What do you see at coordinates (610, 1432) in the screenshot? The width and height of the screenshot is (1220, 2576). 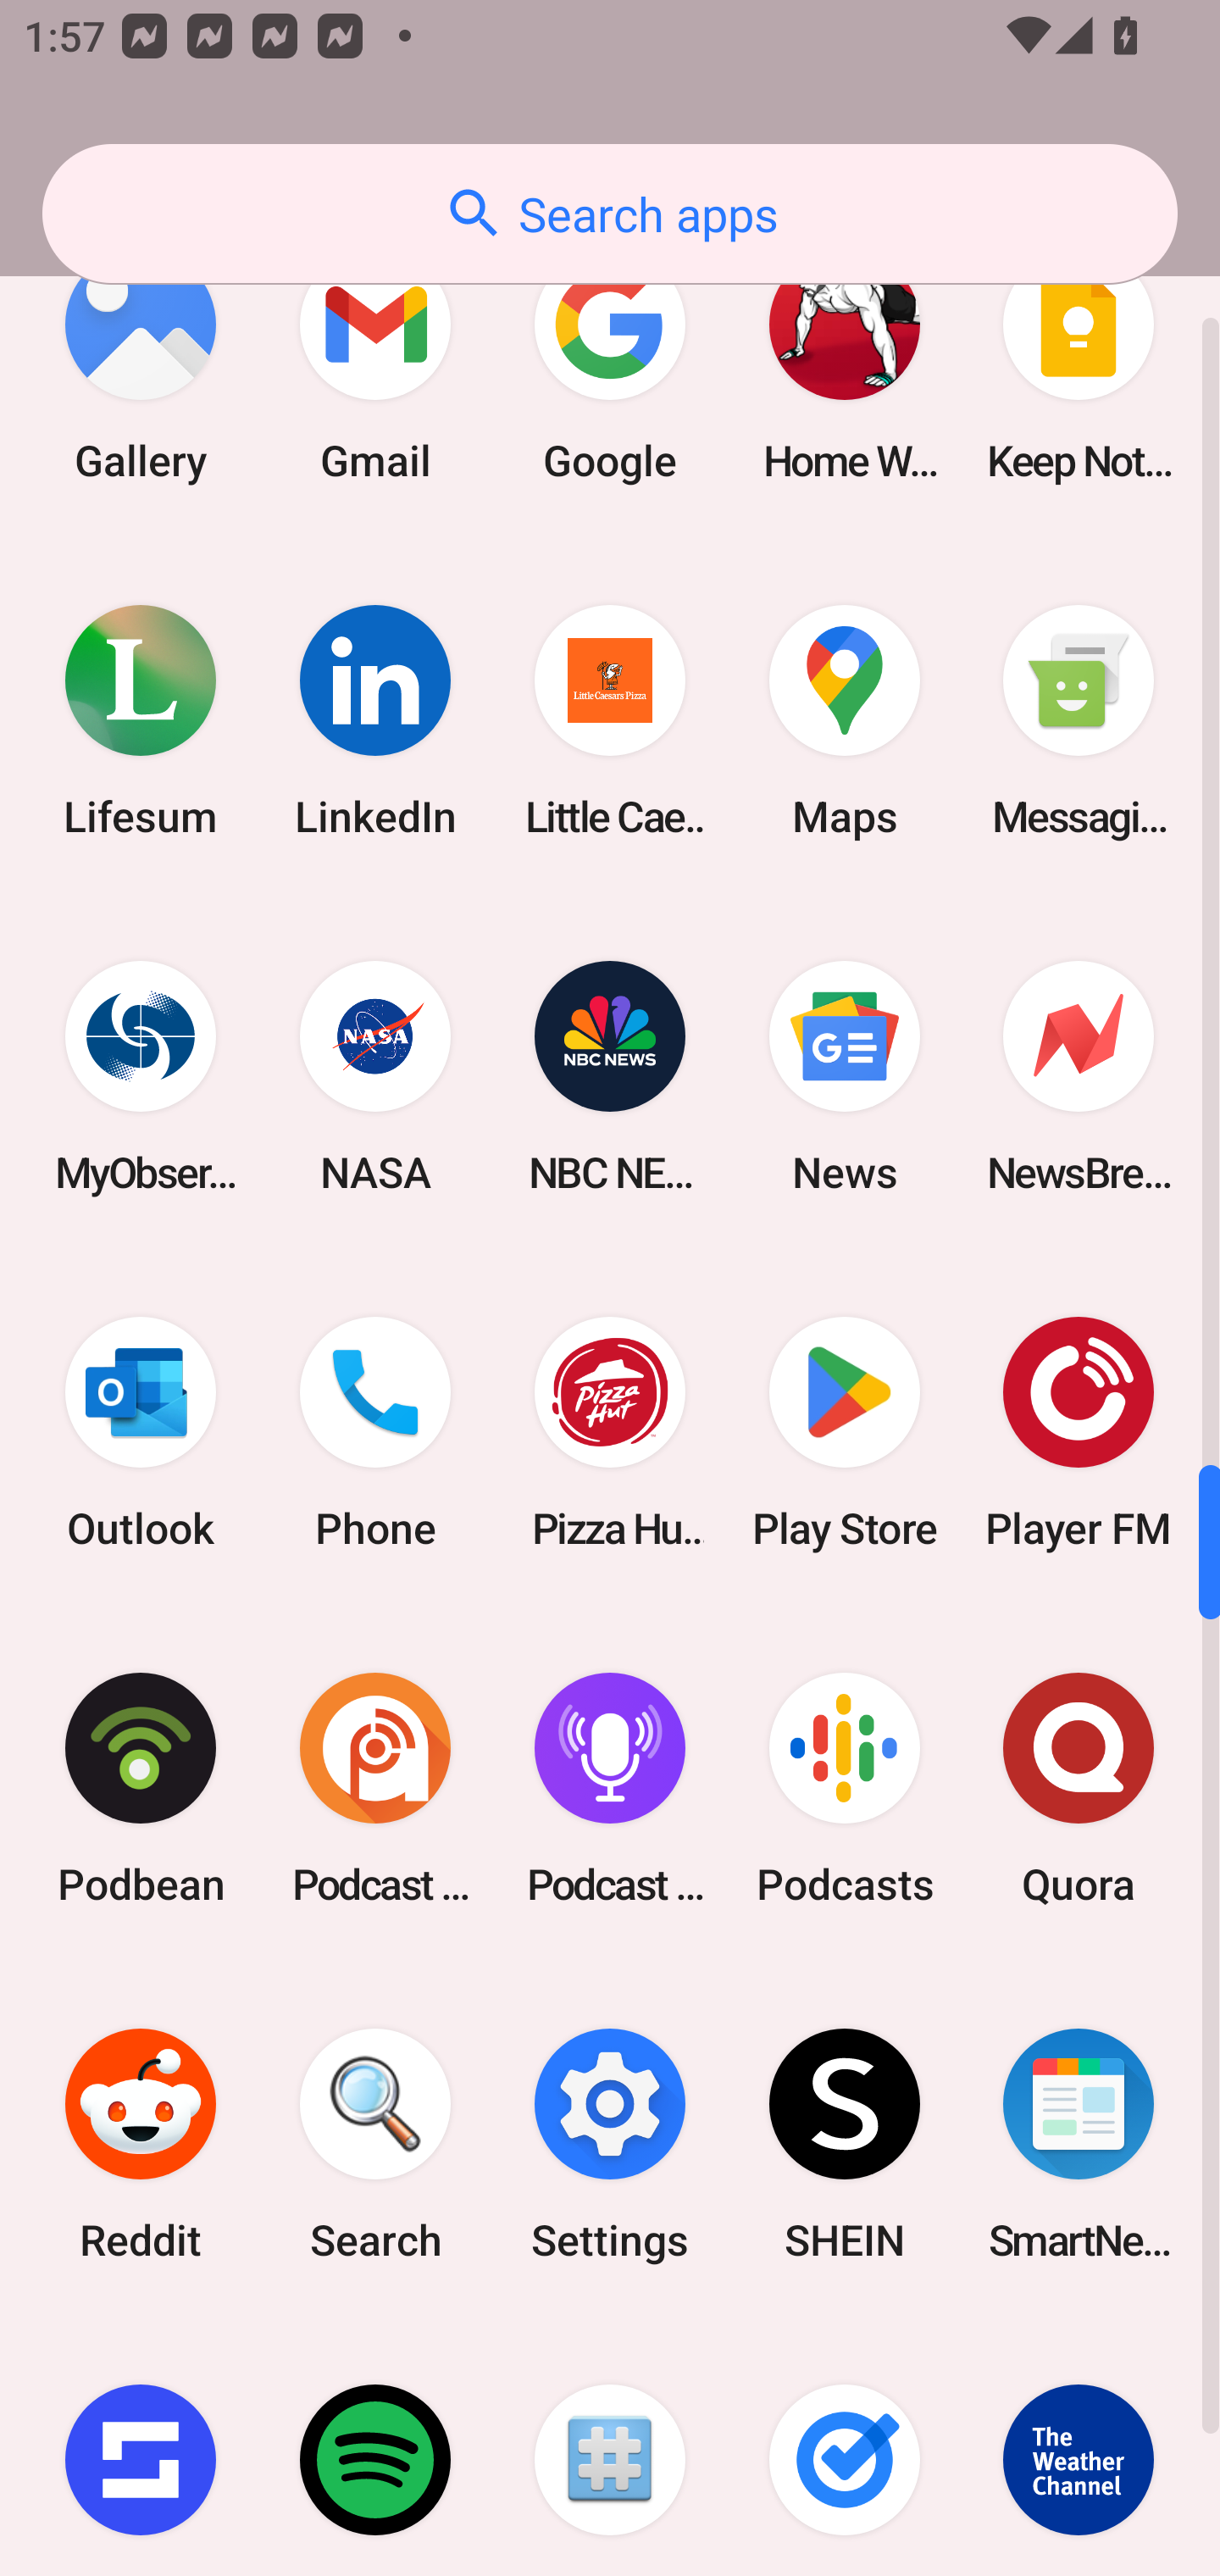 I see `Pizza Hut HK & Macau` at bounding box center [610, 1432].